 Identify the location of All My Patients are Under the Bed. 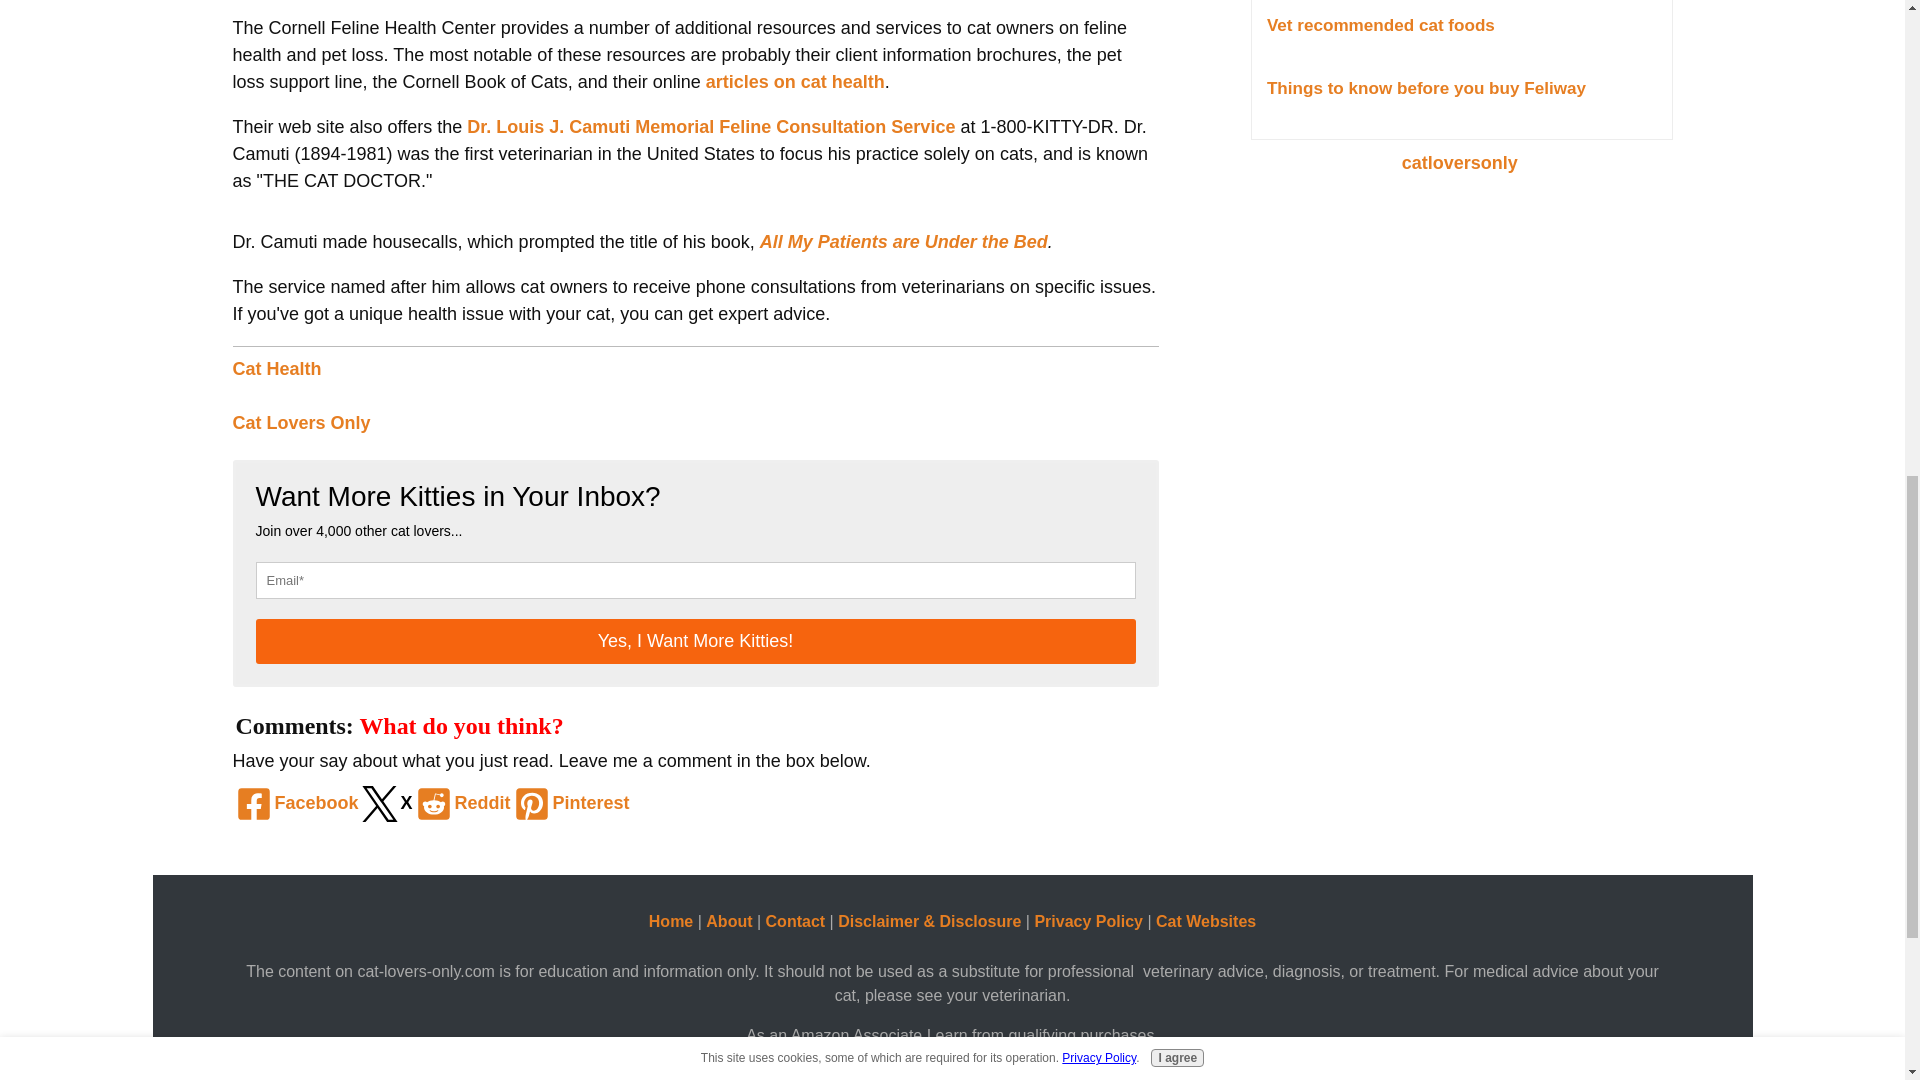
(904, 242).